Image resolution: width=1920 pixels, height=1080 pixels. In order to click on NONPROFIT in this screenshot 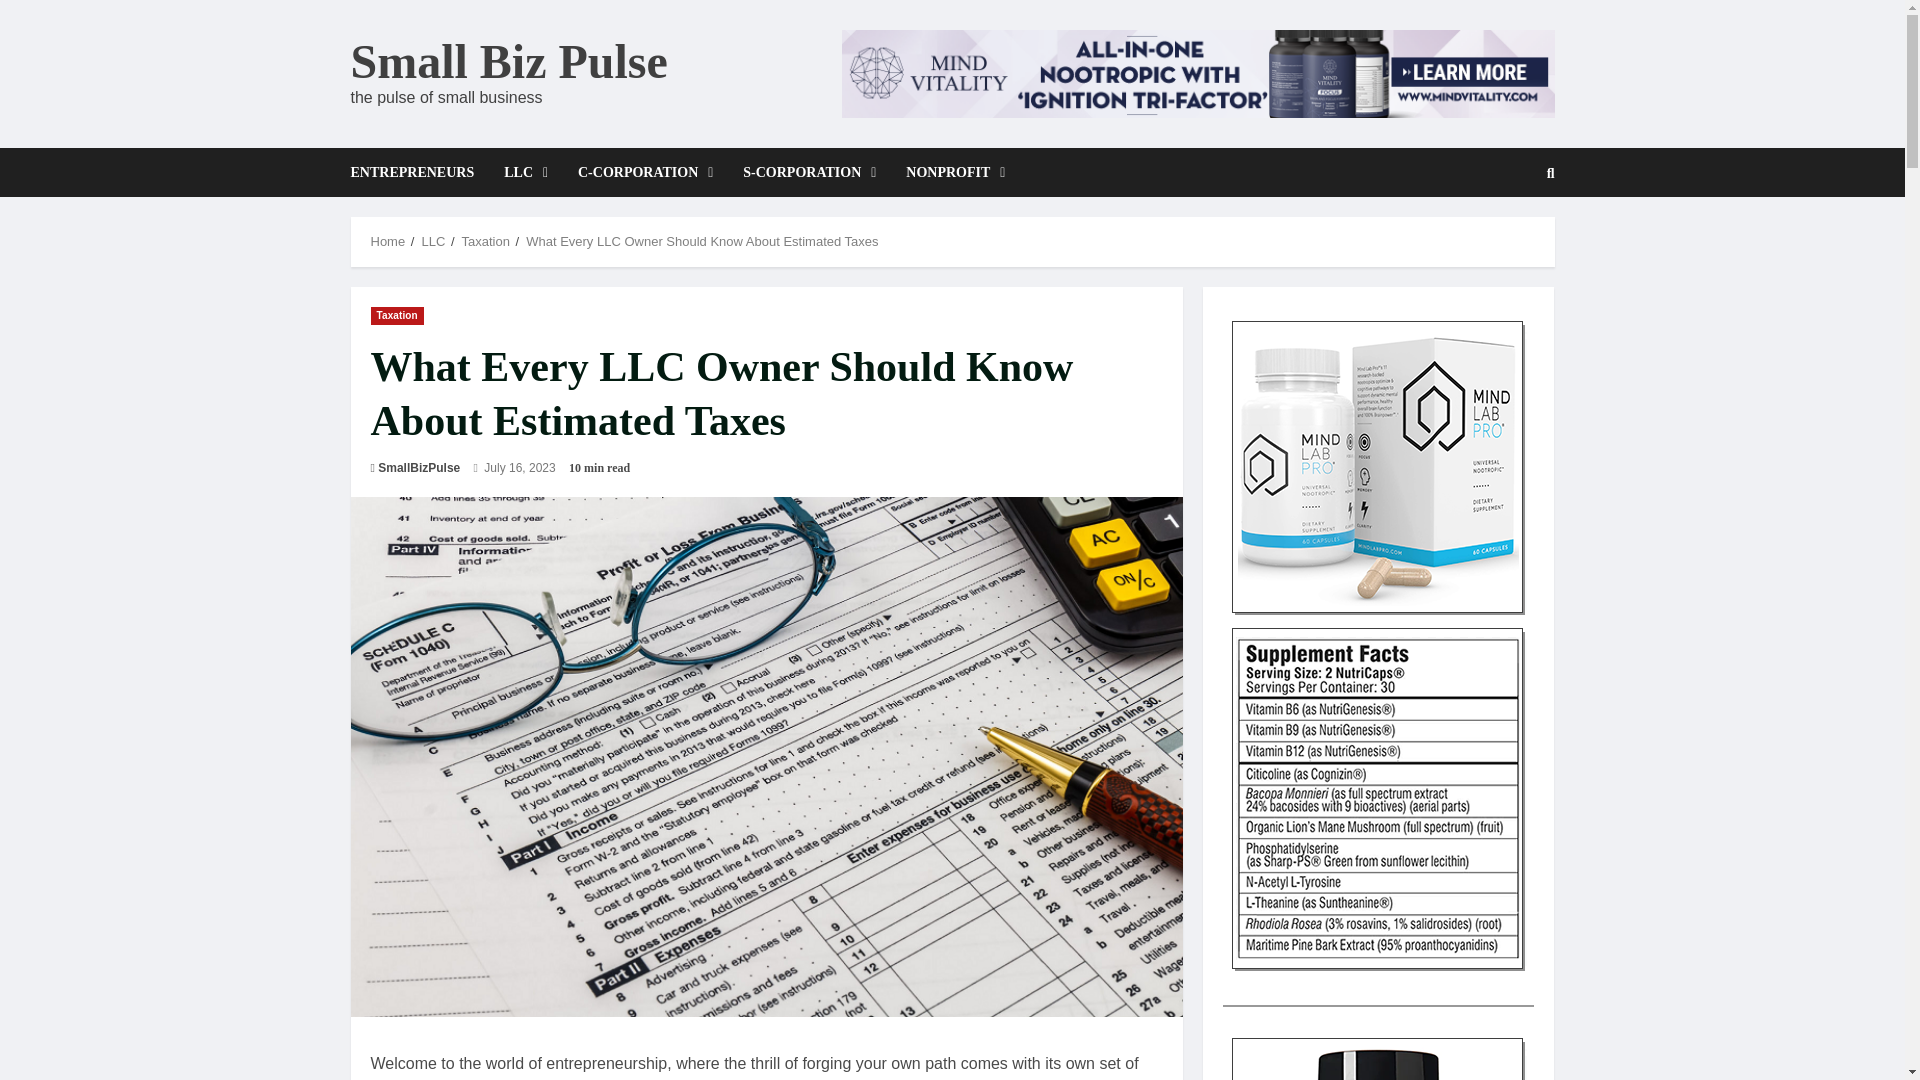, I will do `click(947, 172)`.